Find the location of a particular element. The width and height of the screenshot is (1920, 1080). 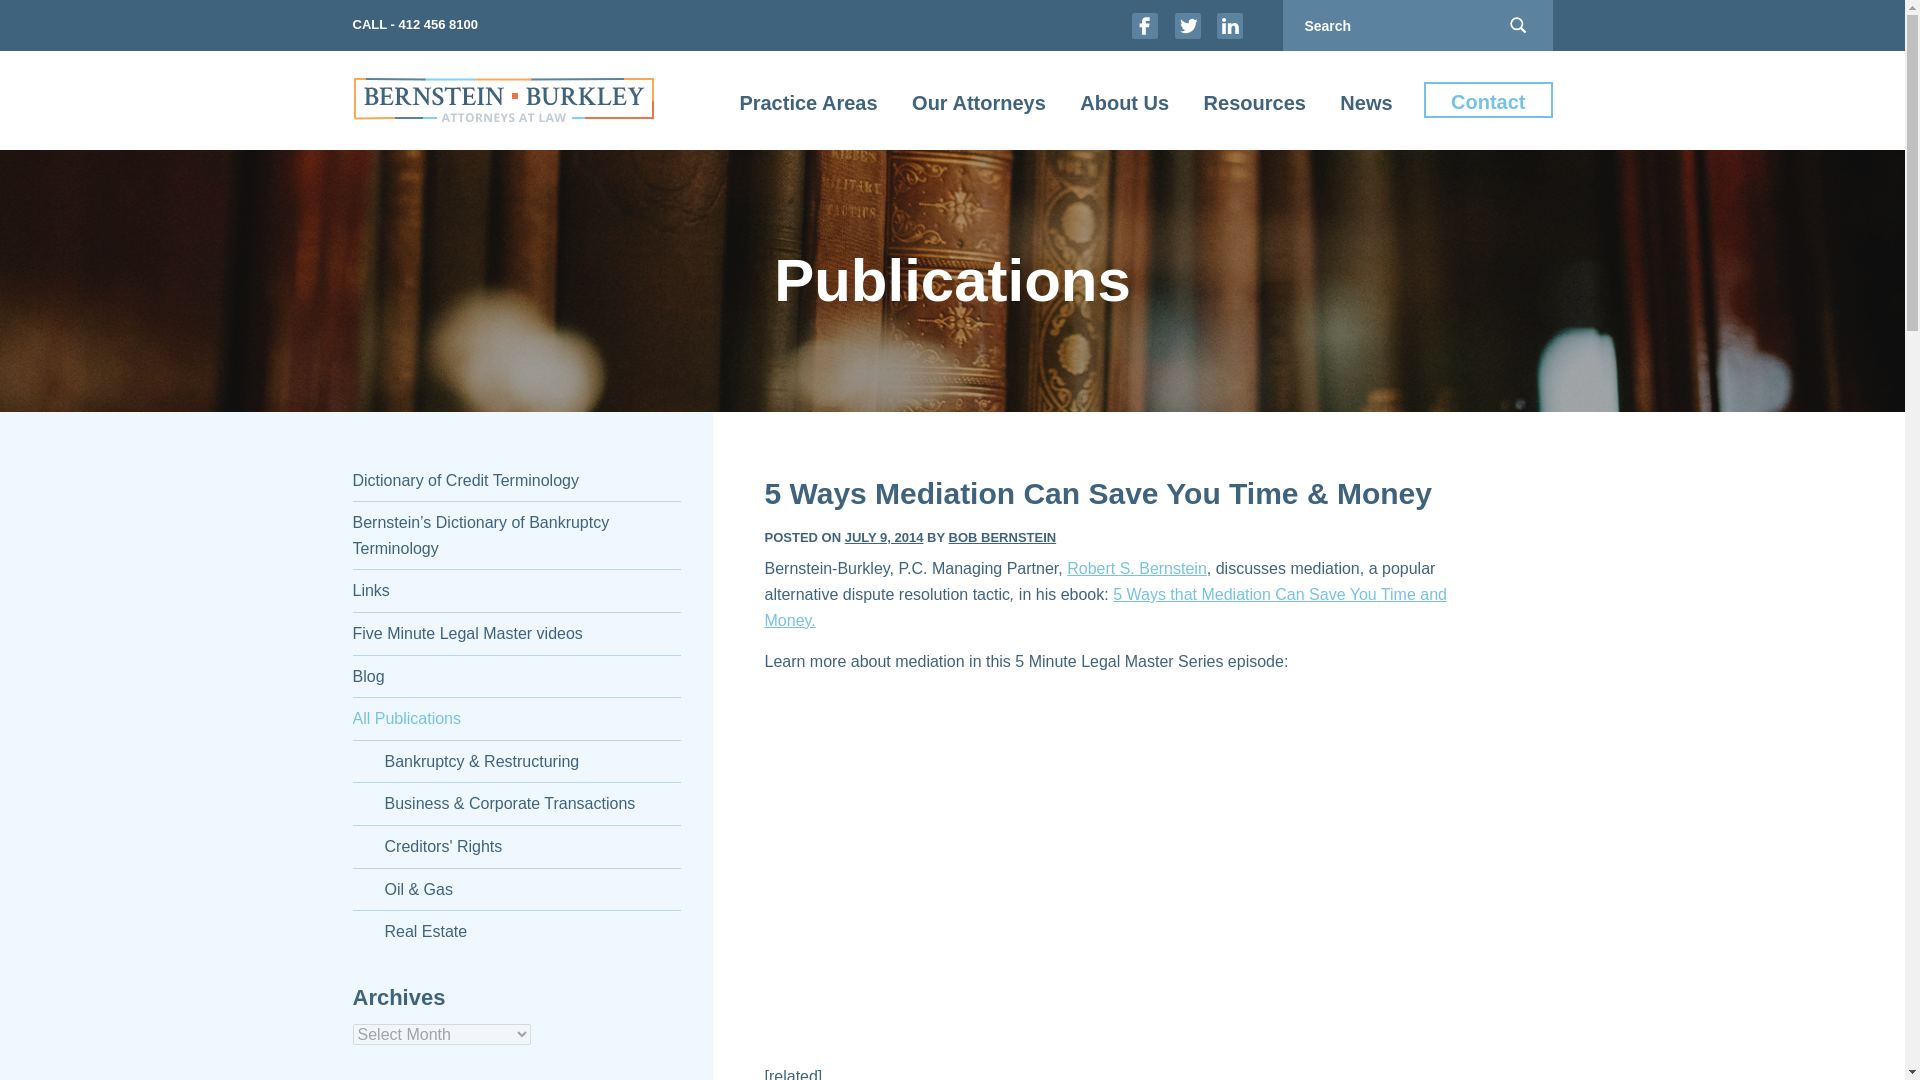

Bernstein Burkley is located at coordinates (502, 100).